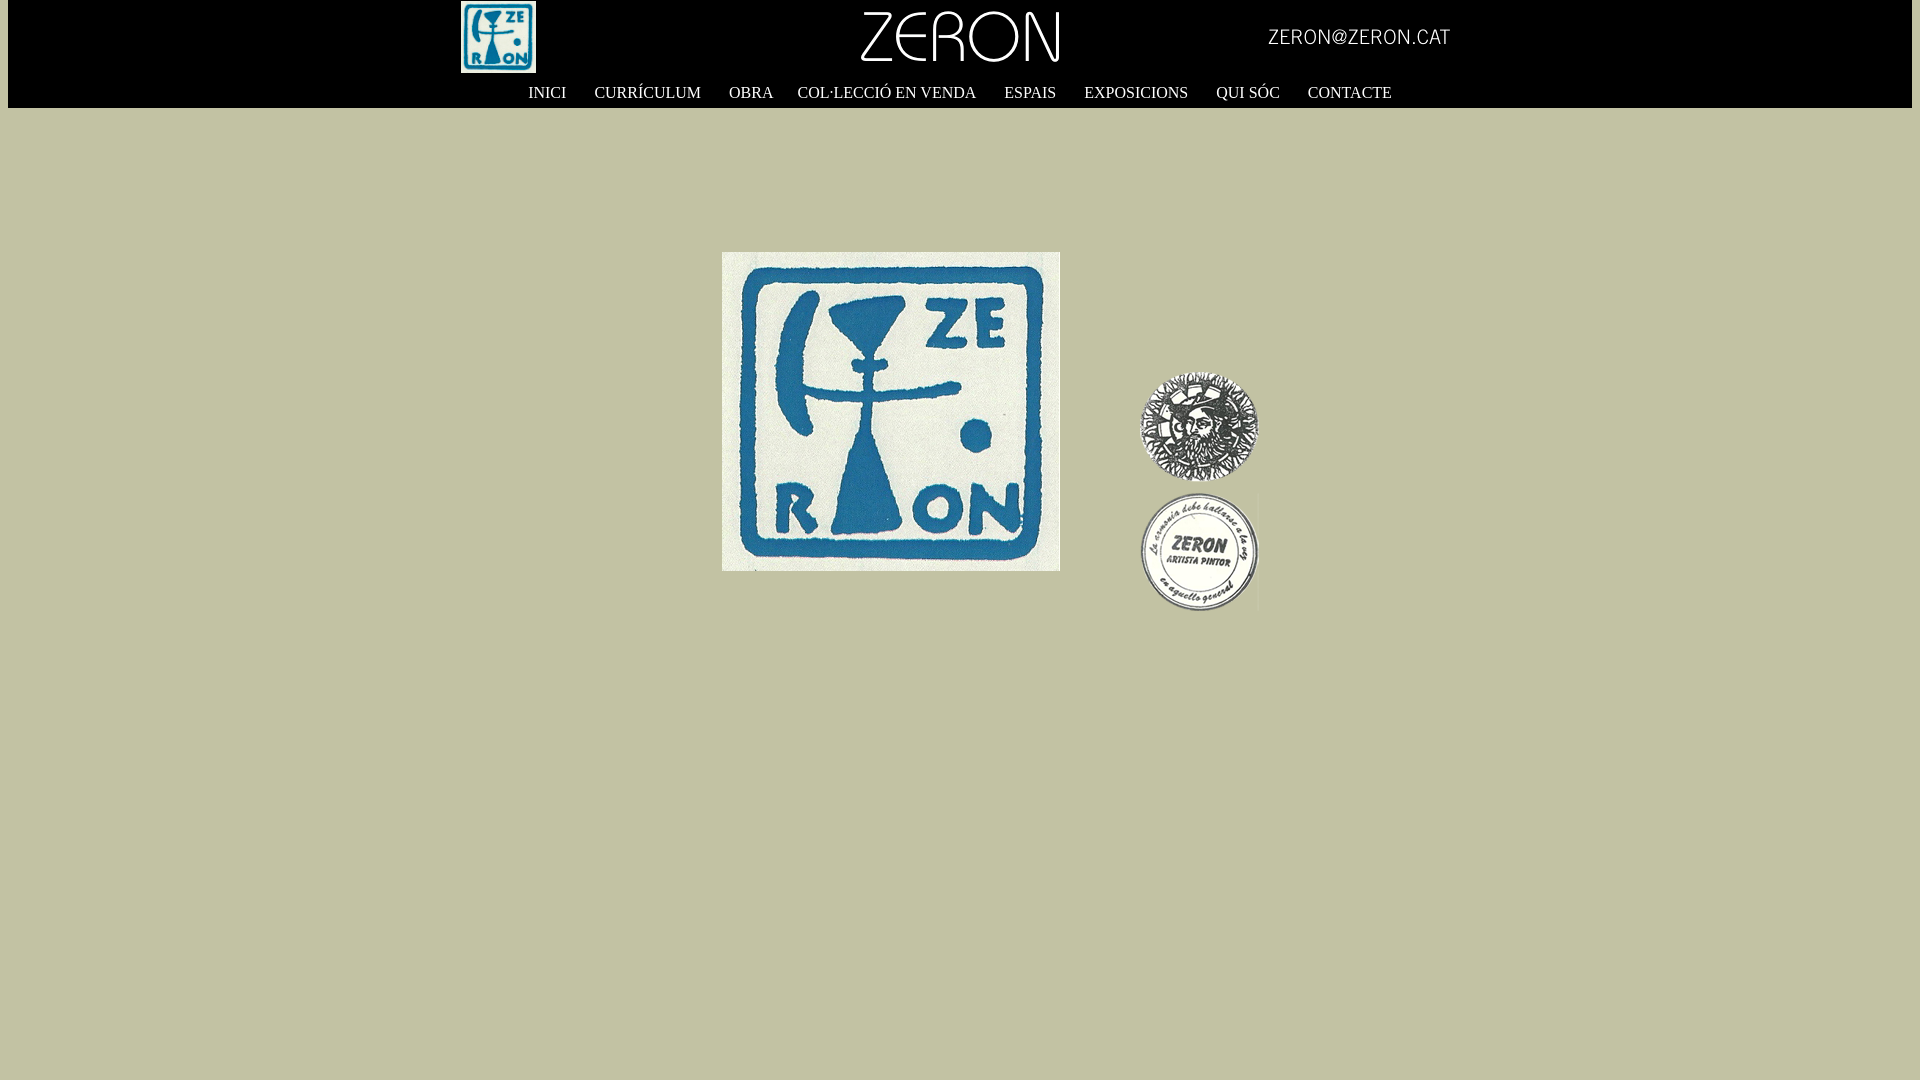 Image resolution: width=1920 pixels, height=1080 pixels. I want to click on OBRA, so click(751, 92).